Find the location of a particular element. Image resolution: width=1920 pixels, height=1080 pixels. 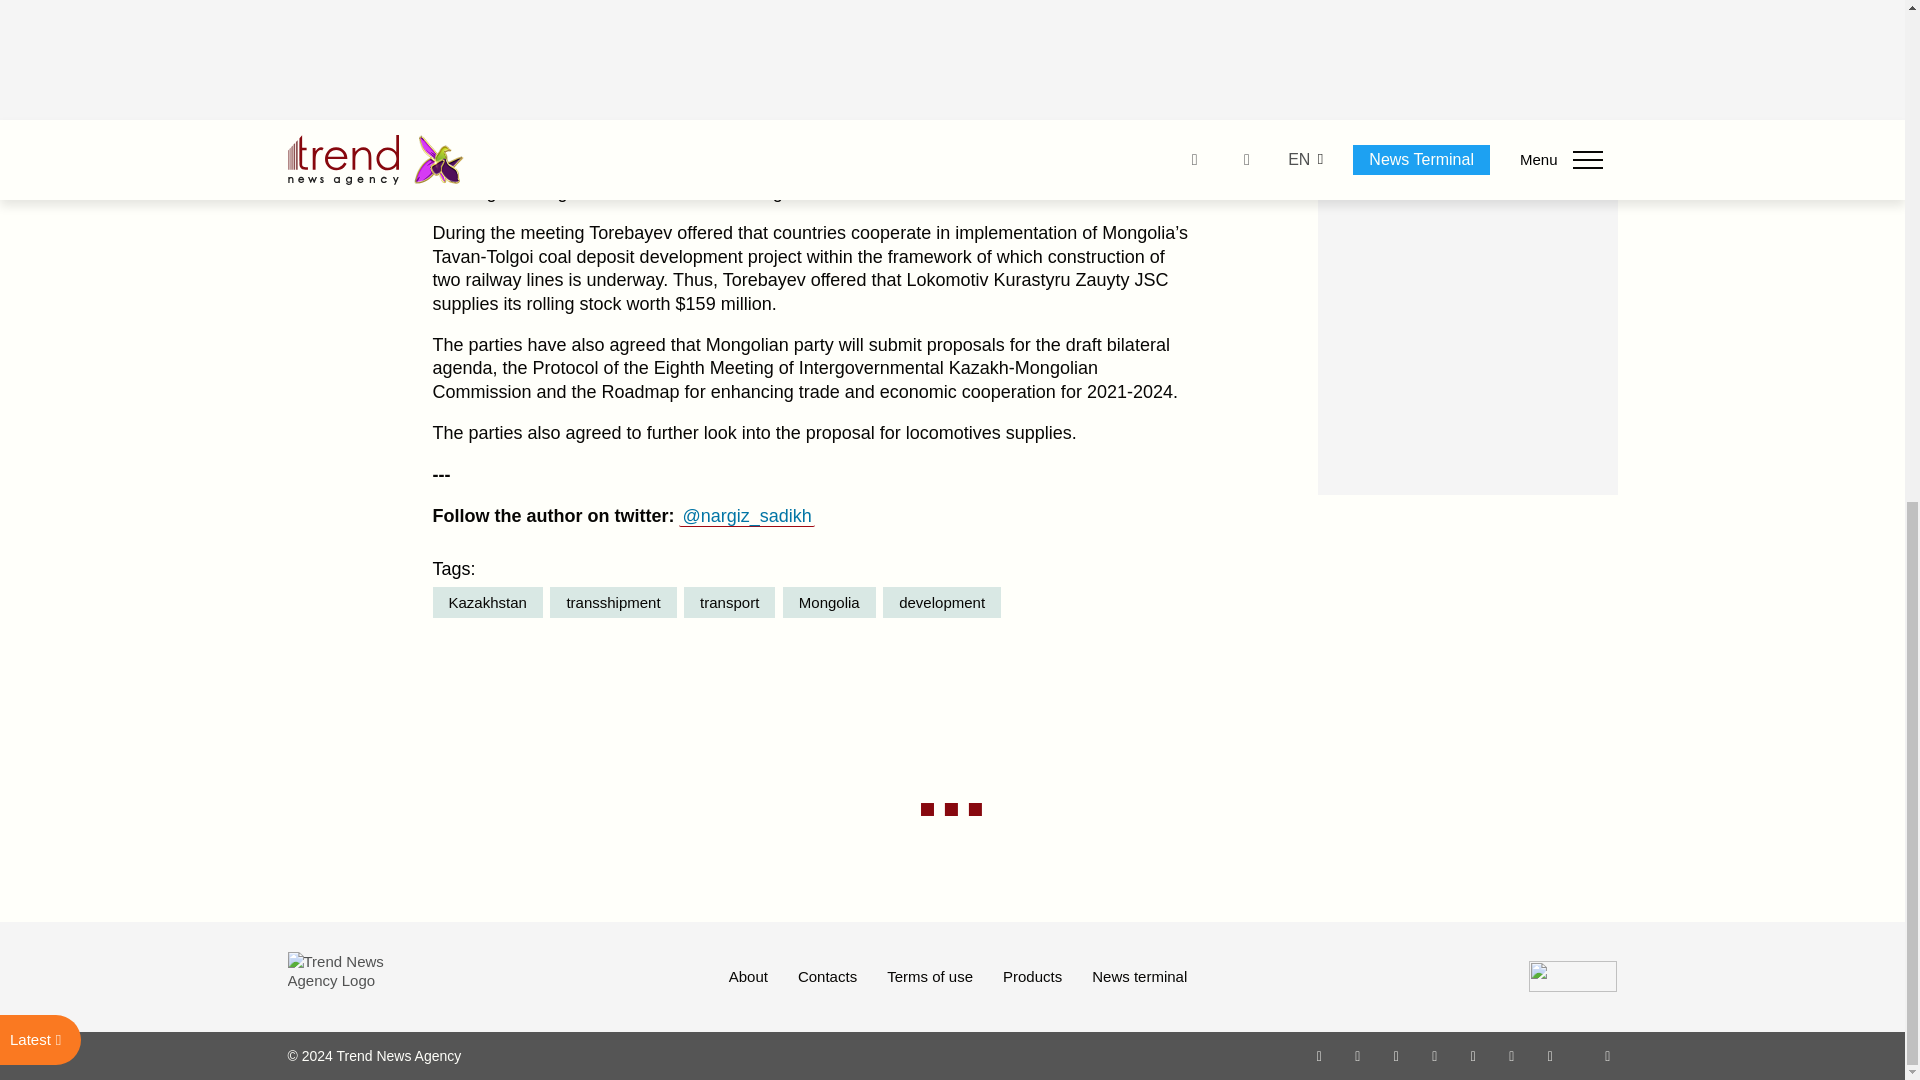

Android App is located at coordinates (1550, 1055).